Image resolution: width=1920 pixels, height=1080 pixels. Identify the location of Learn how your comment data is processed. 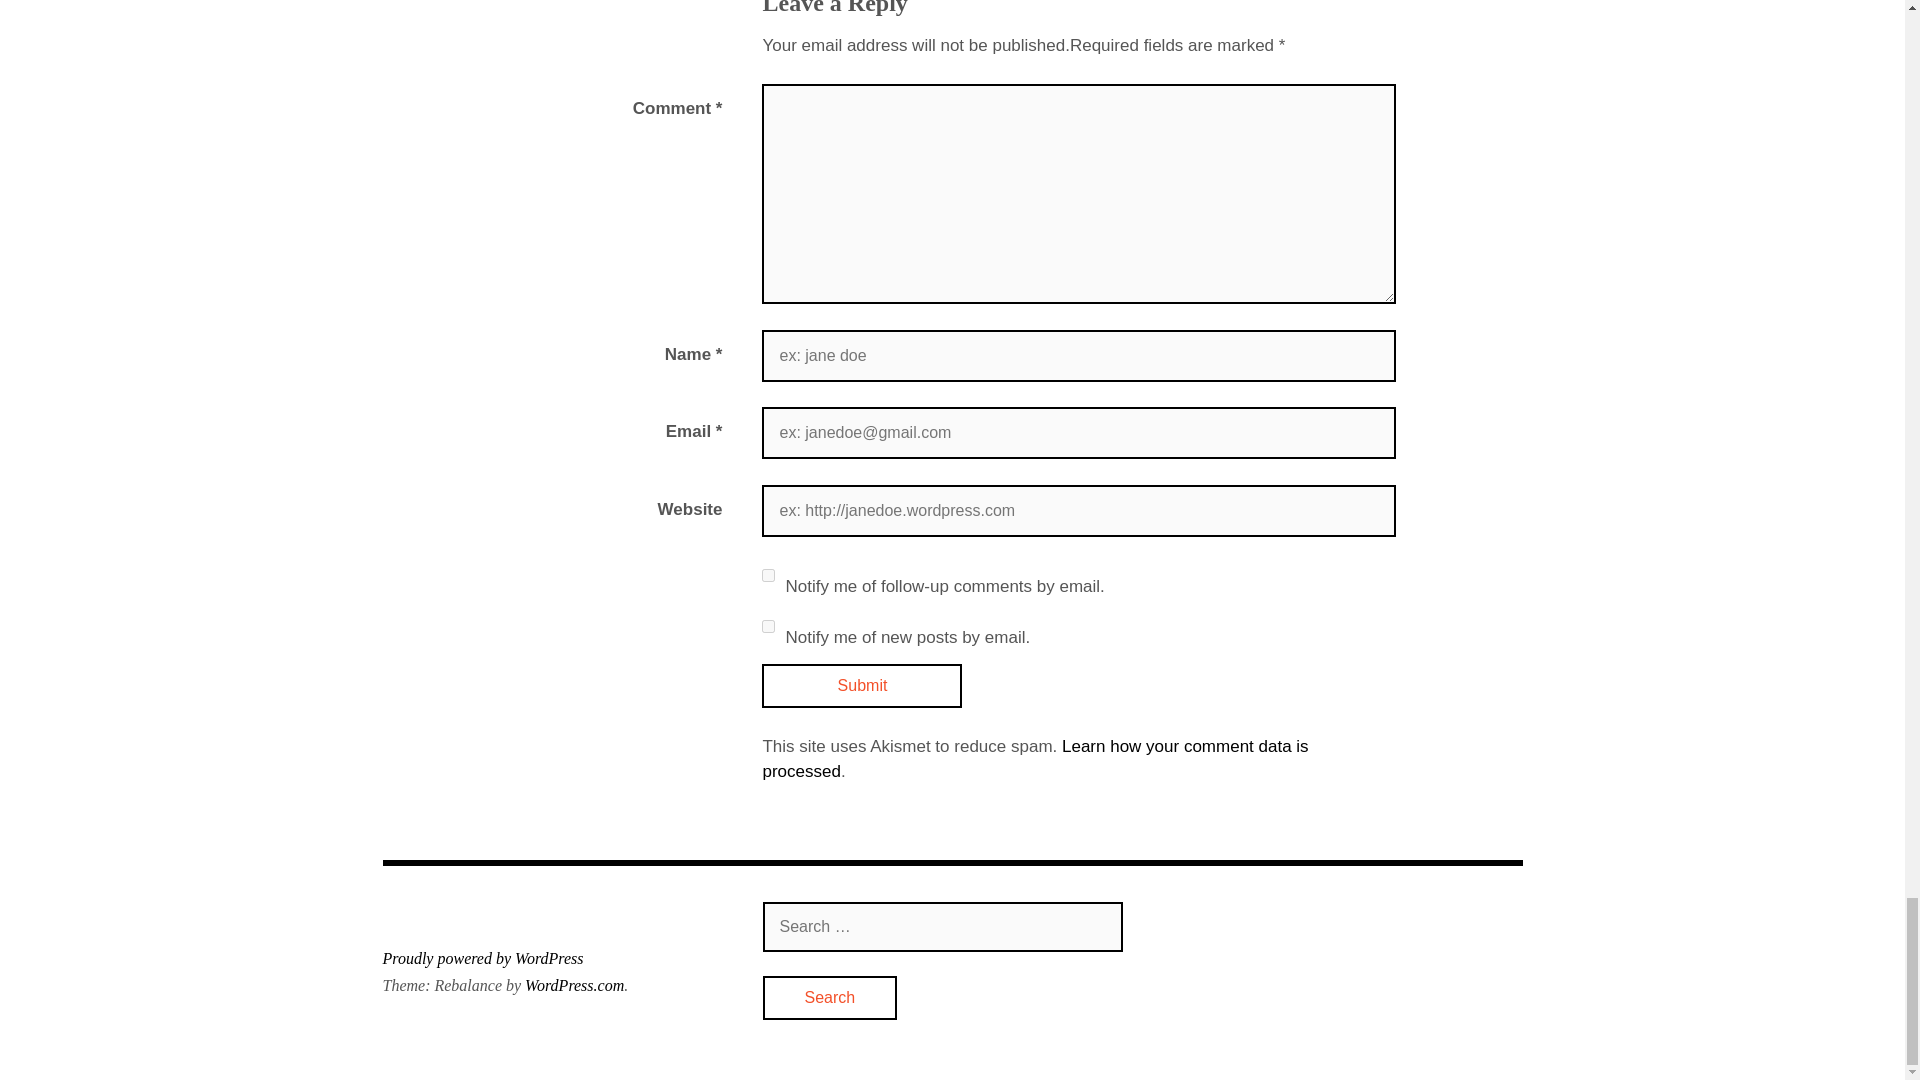
(1034, 758).